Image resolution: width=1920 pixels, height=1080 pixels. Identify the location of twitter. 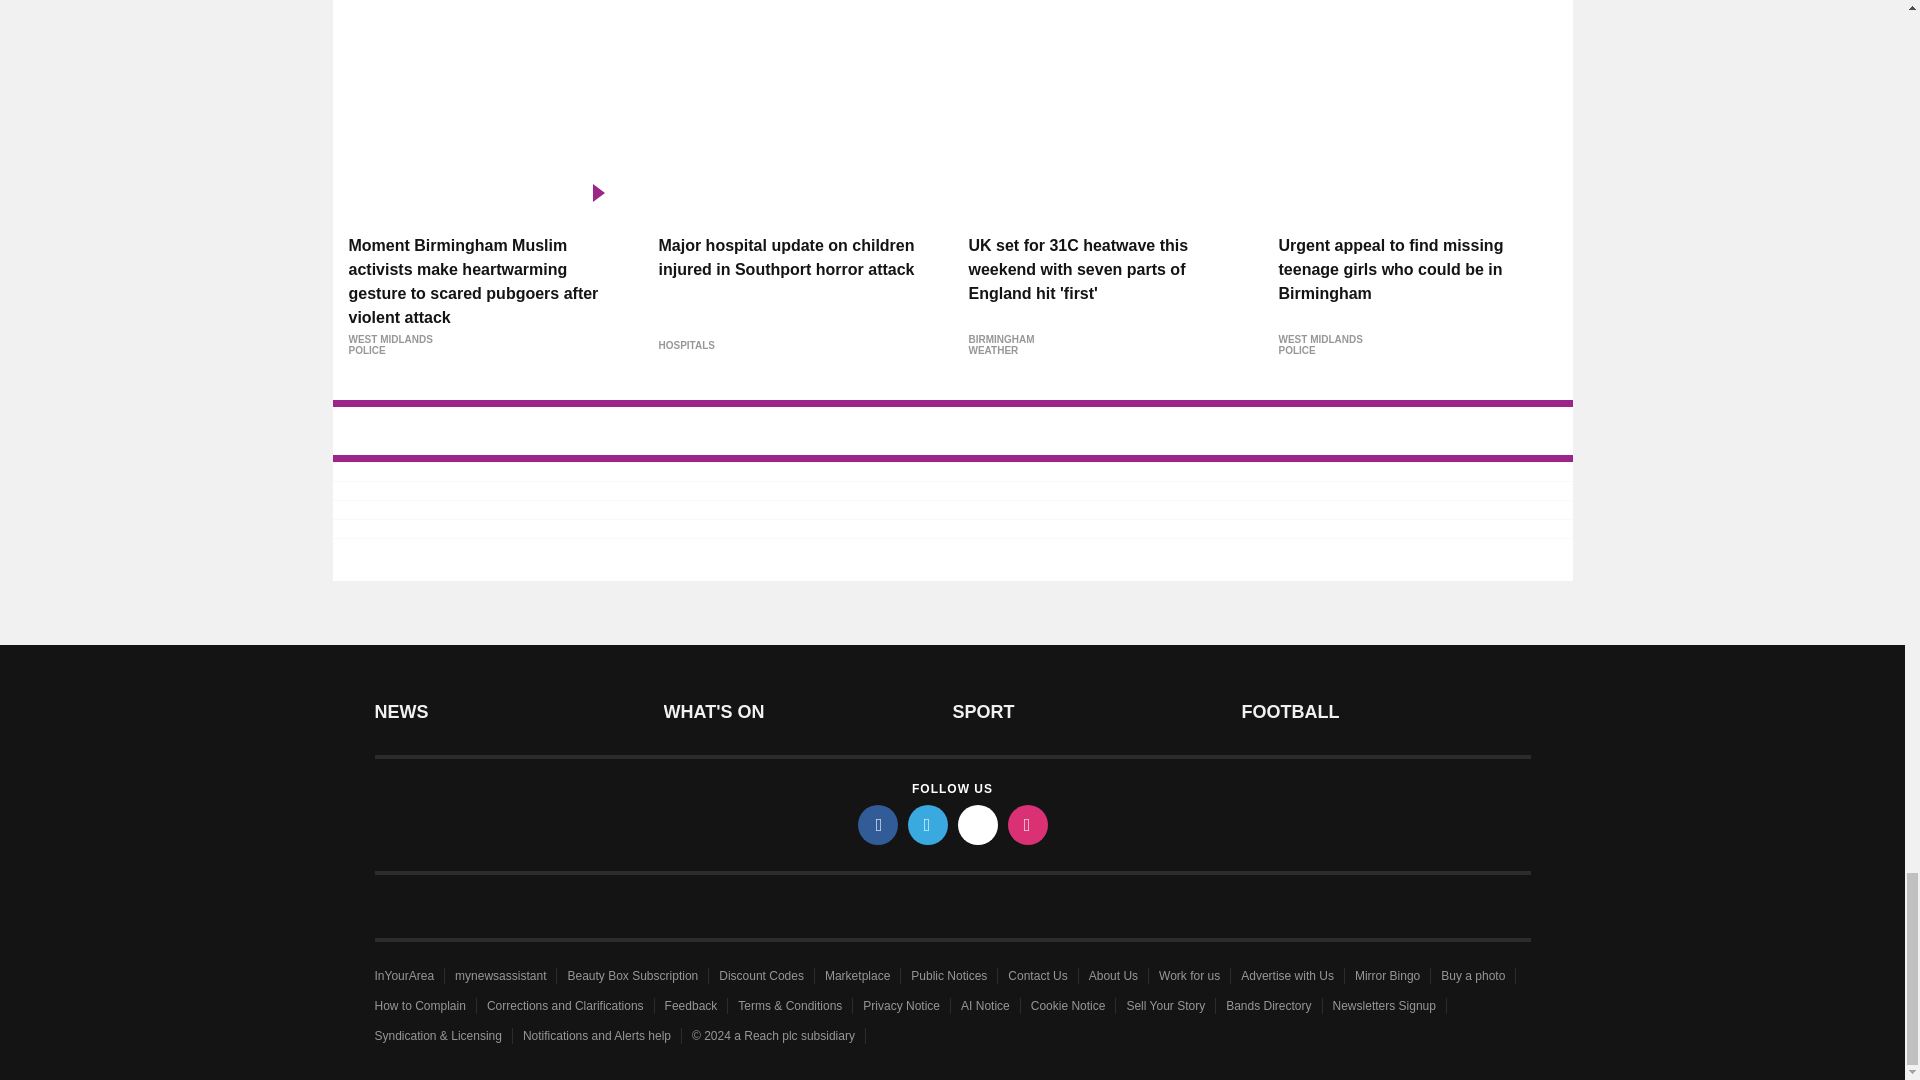
(928, 824).